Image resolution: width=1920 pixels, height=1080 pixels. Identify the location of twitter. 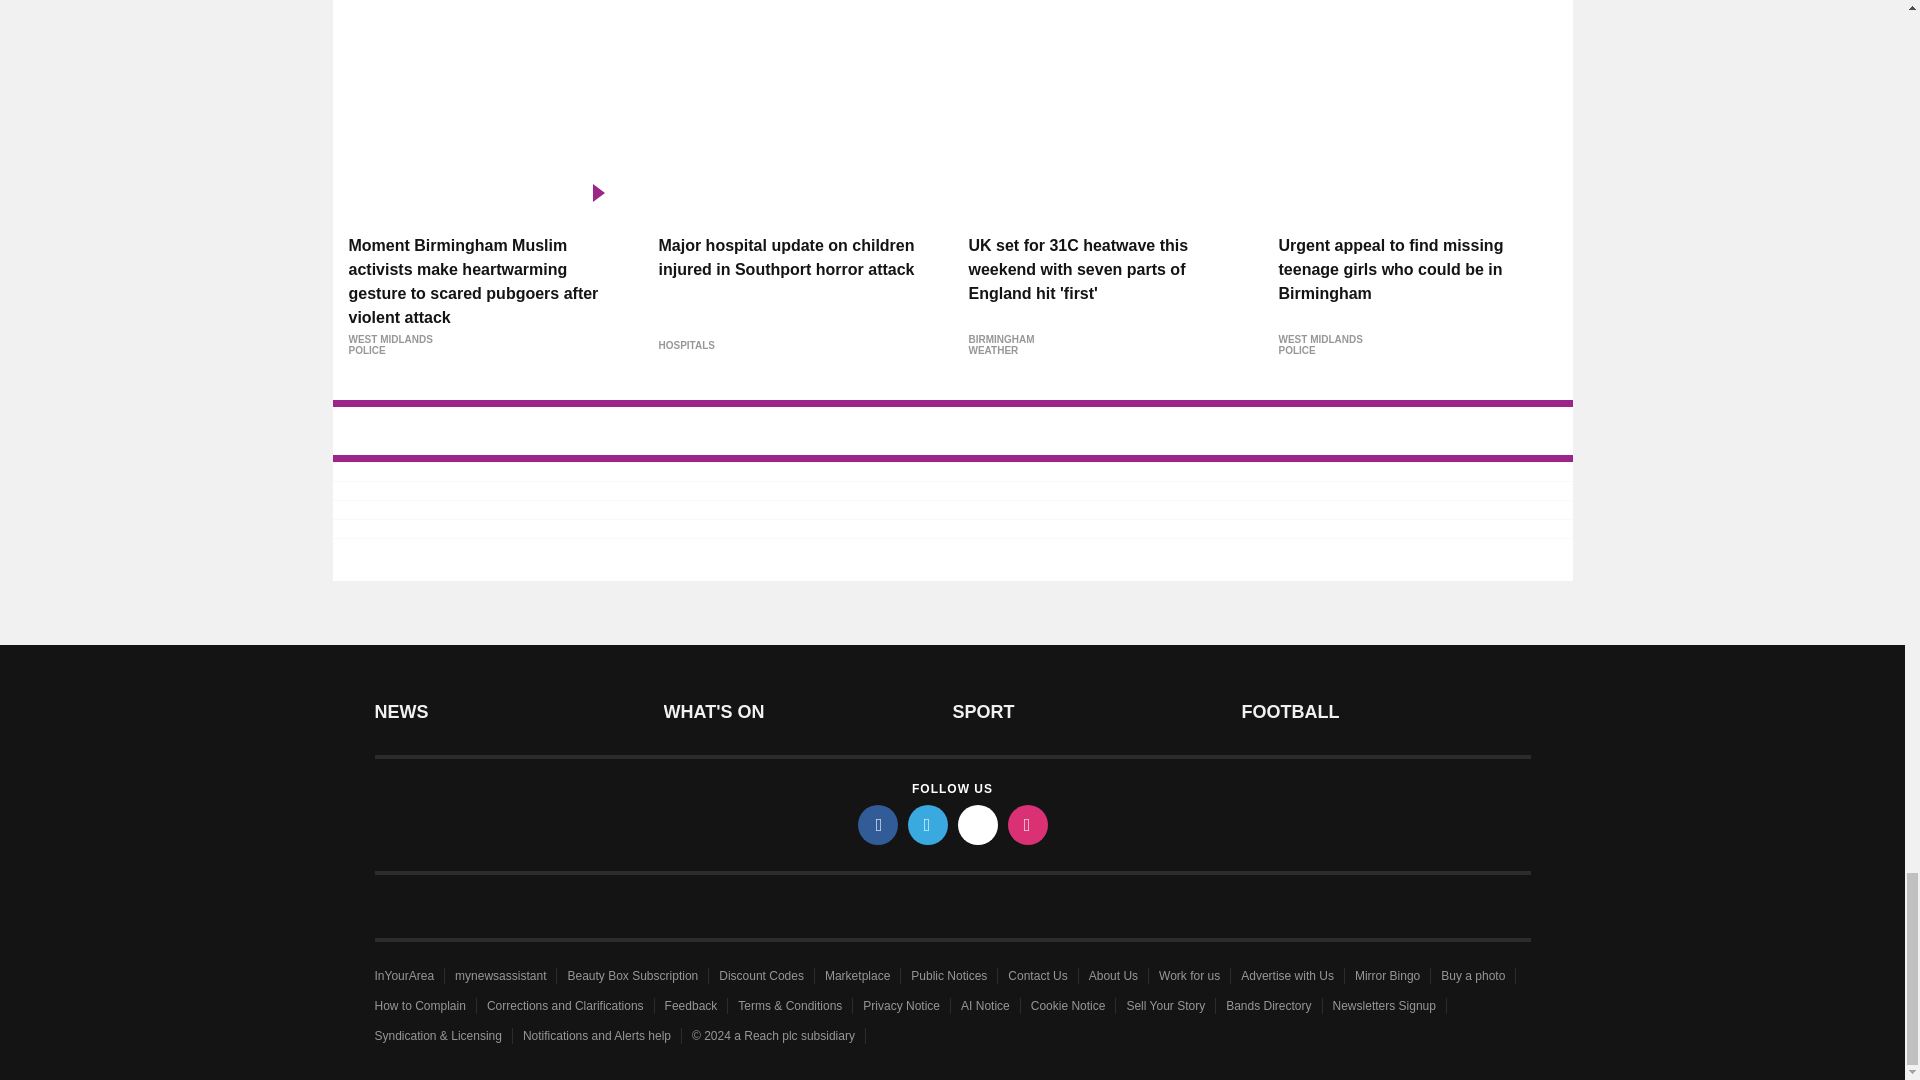
(928, 824).